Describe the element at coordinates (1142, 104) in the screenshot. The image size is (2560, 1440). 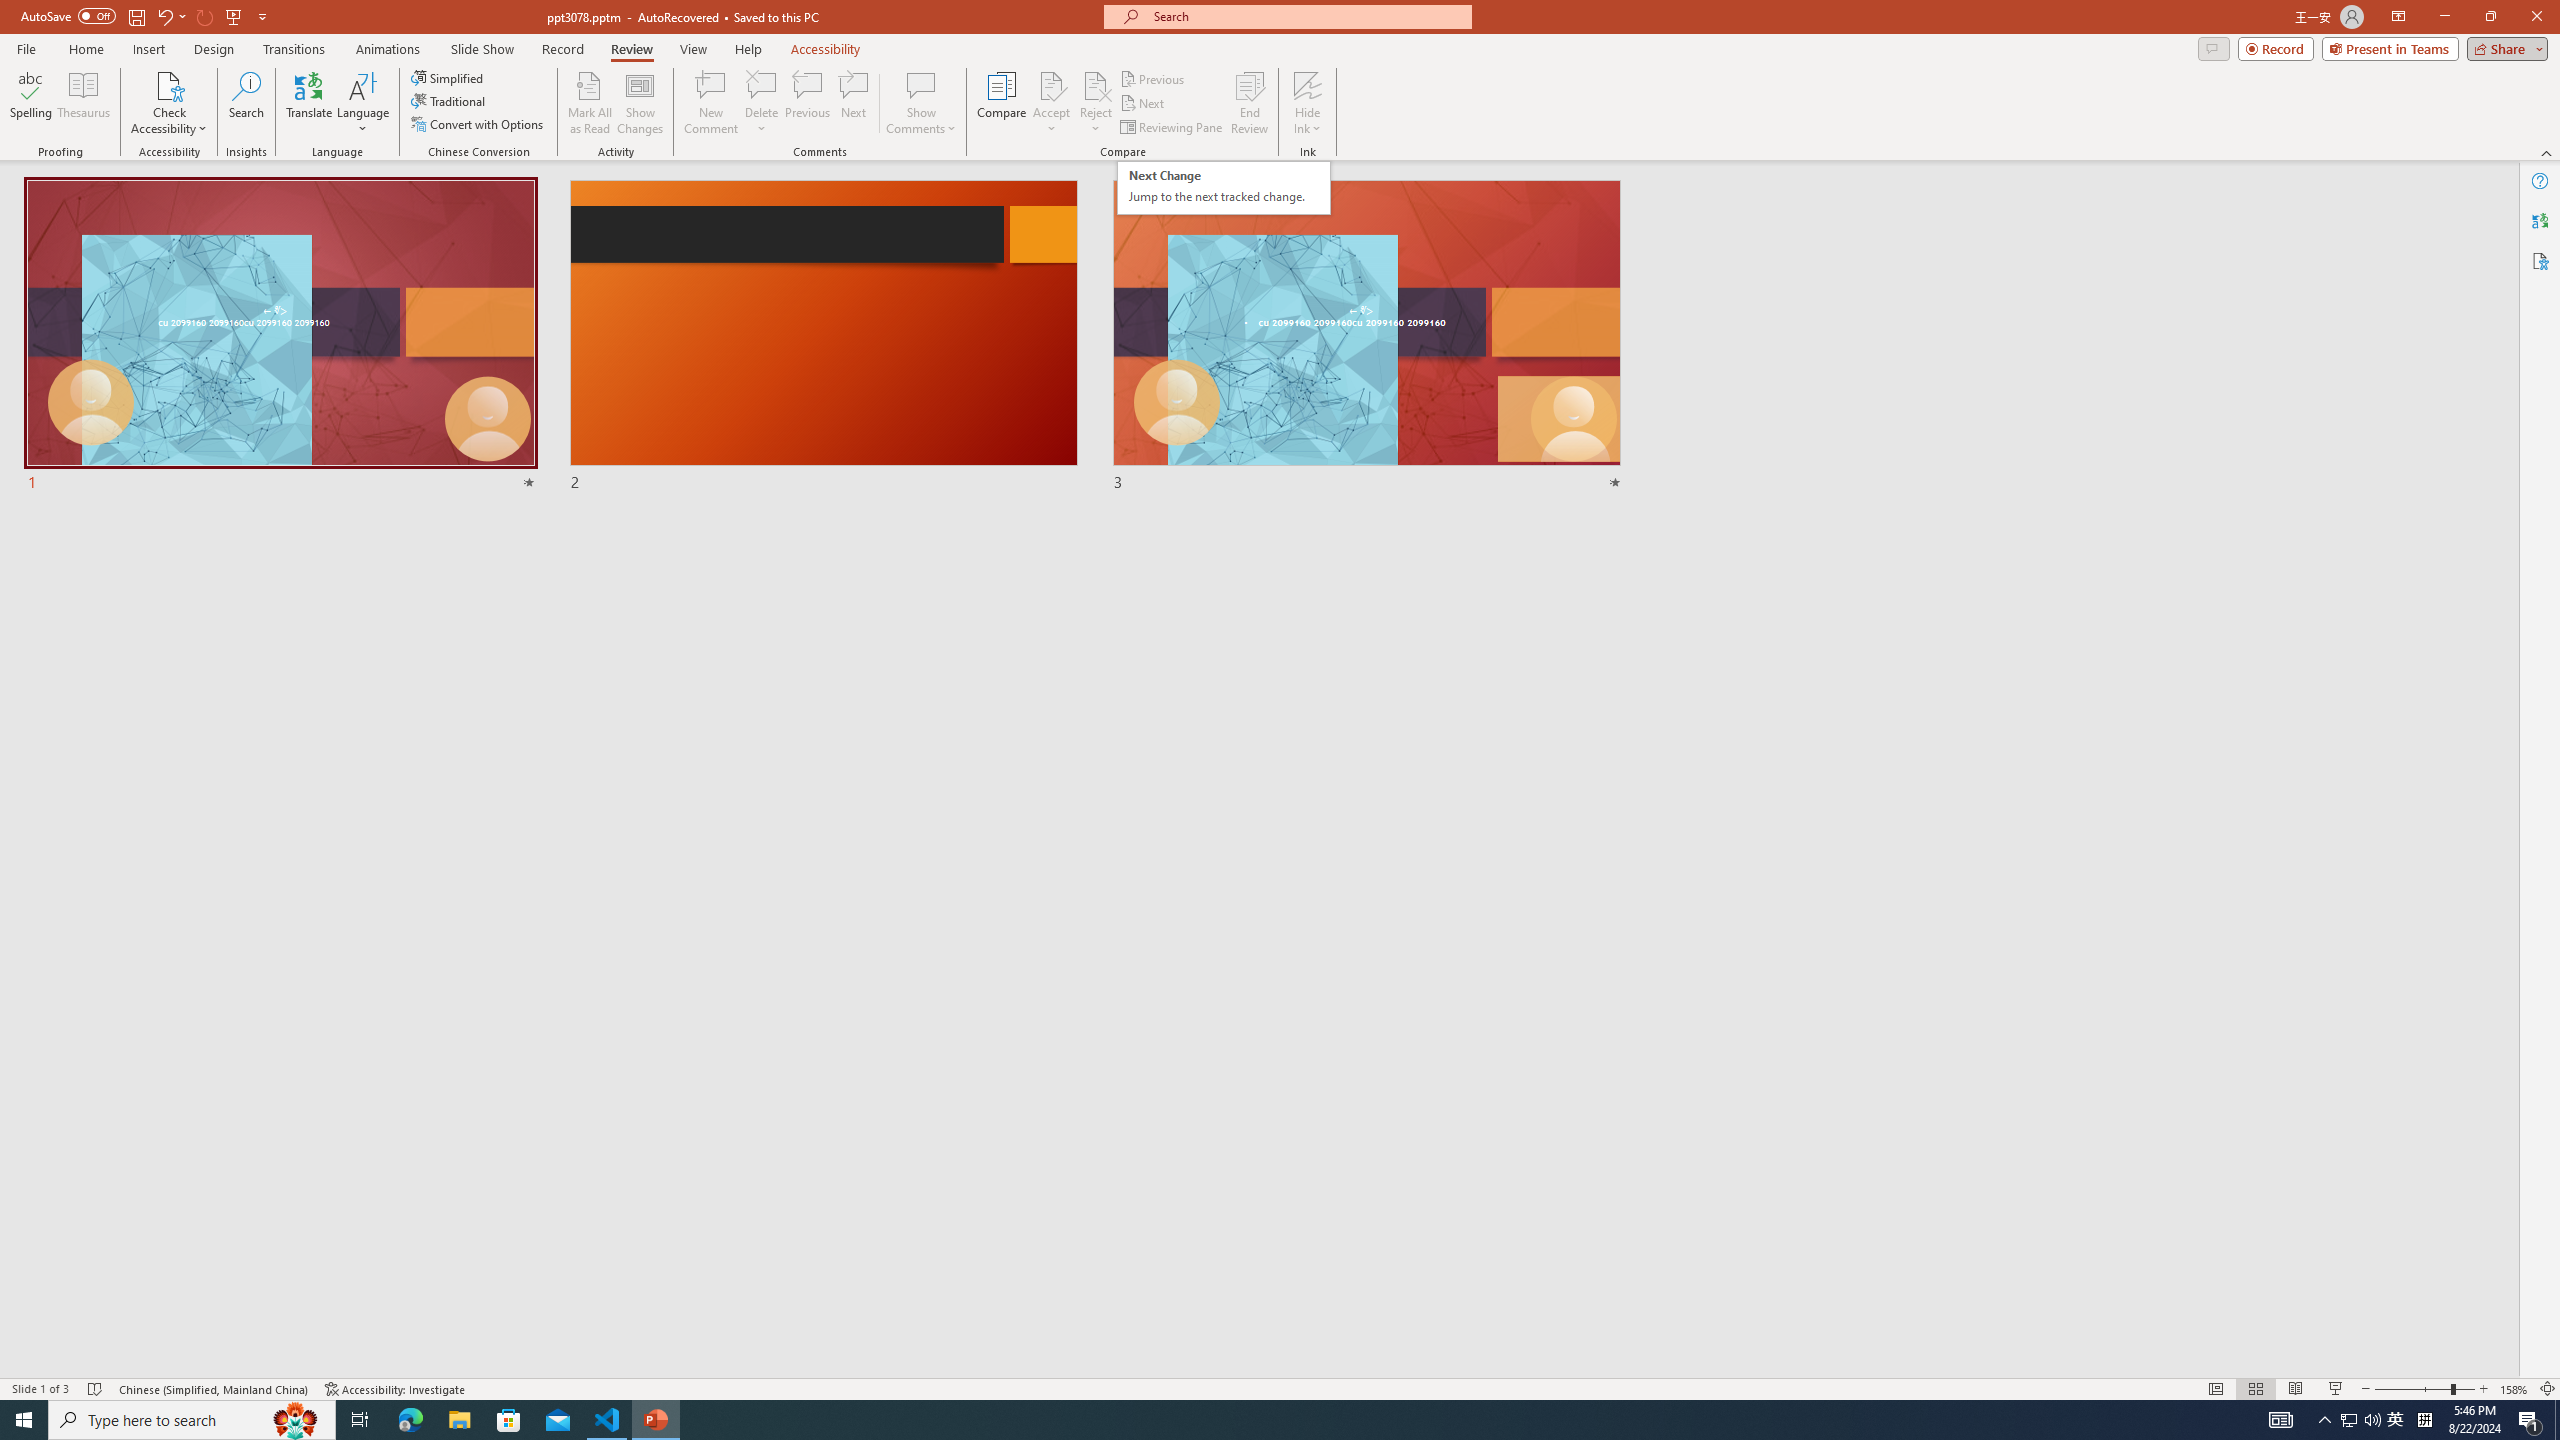
I see `Next` at that location.